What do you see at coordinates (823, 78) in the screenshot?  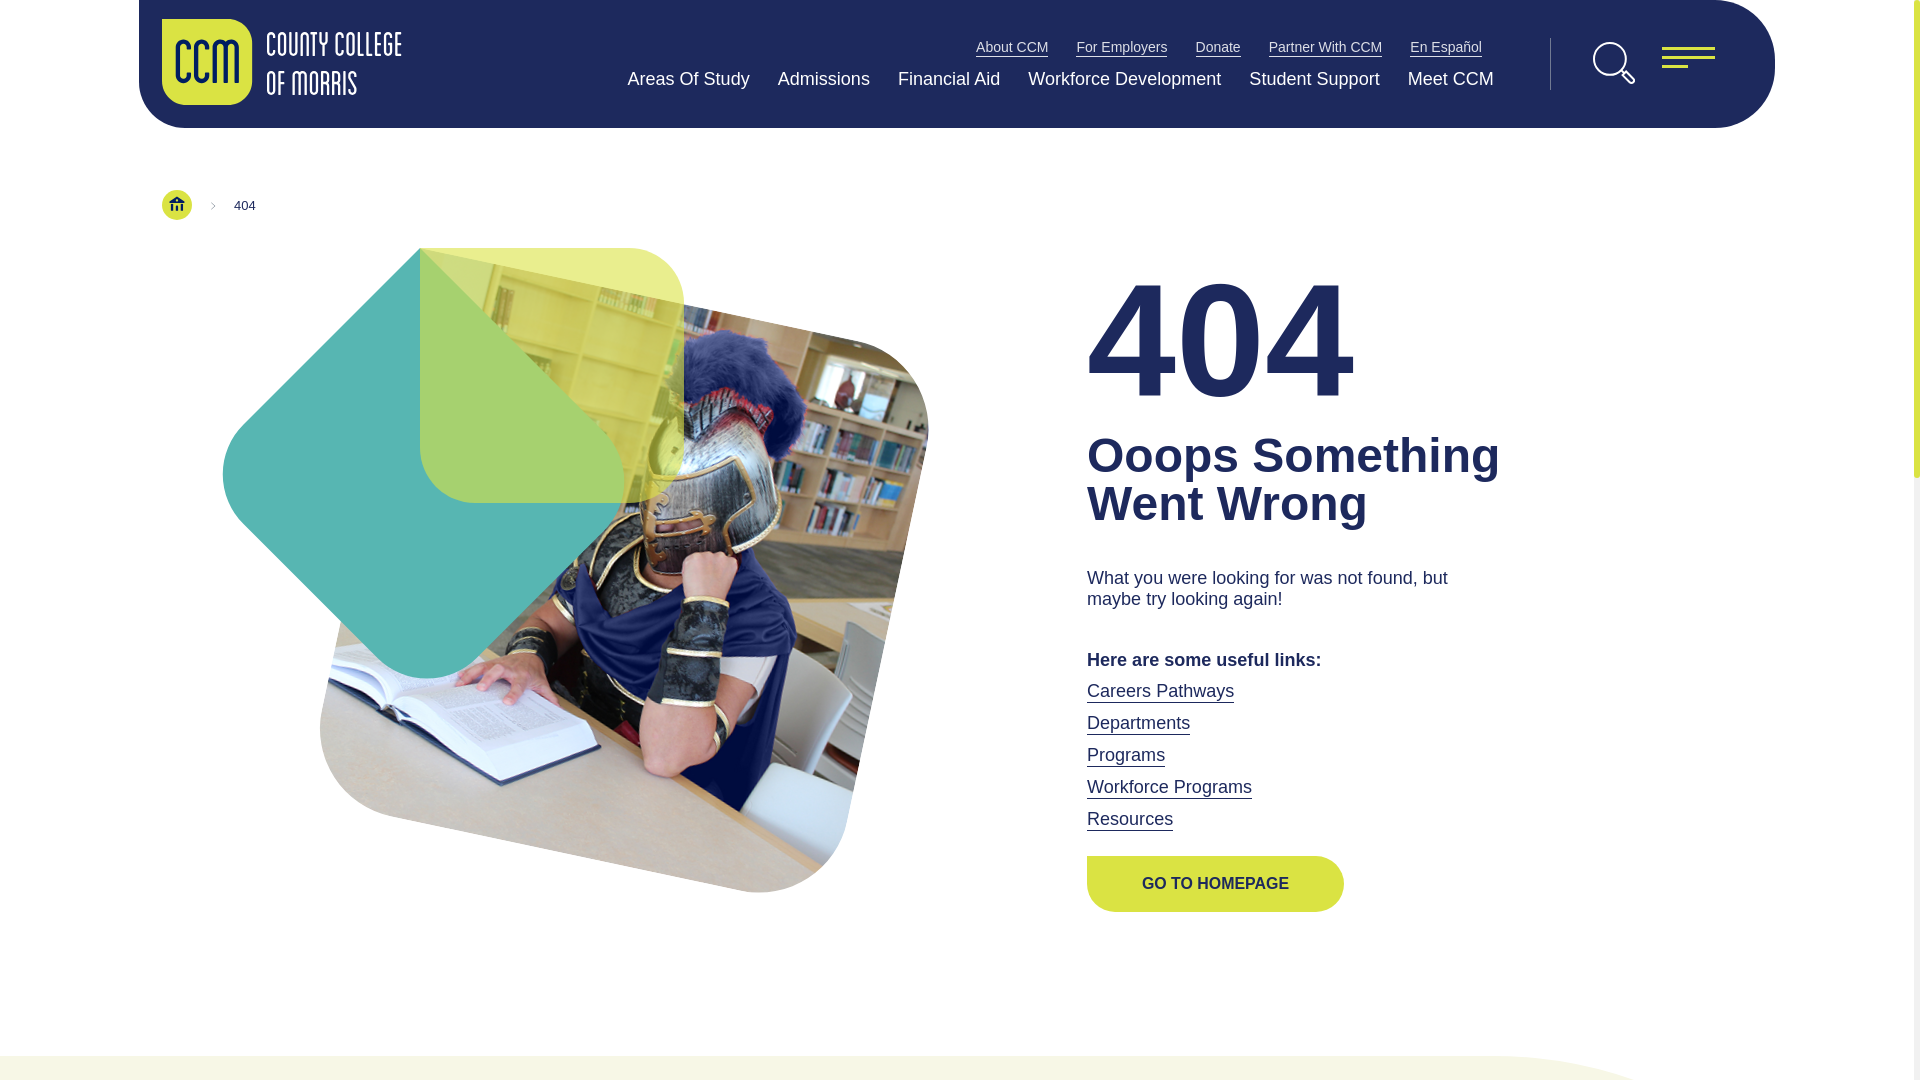 I see `Admissions` at bounding box center [823, 78].